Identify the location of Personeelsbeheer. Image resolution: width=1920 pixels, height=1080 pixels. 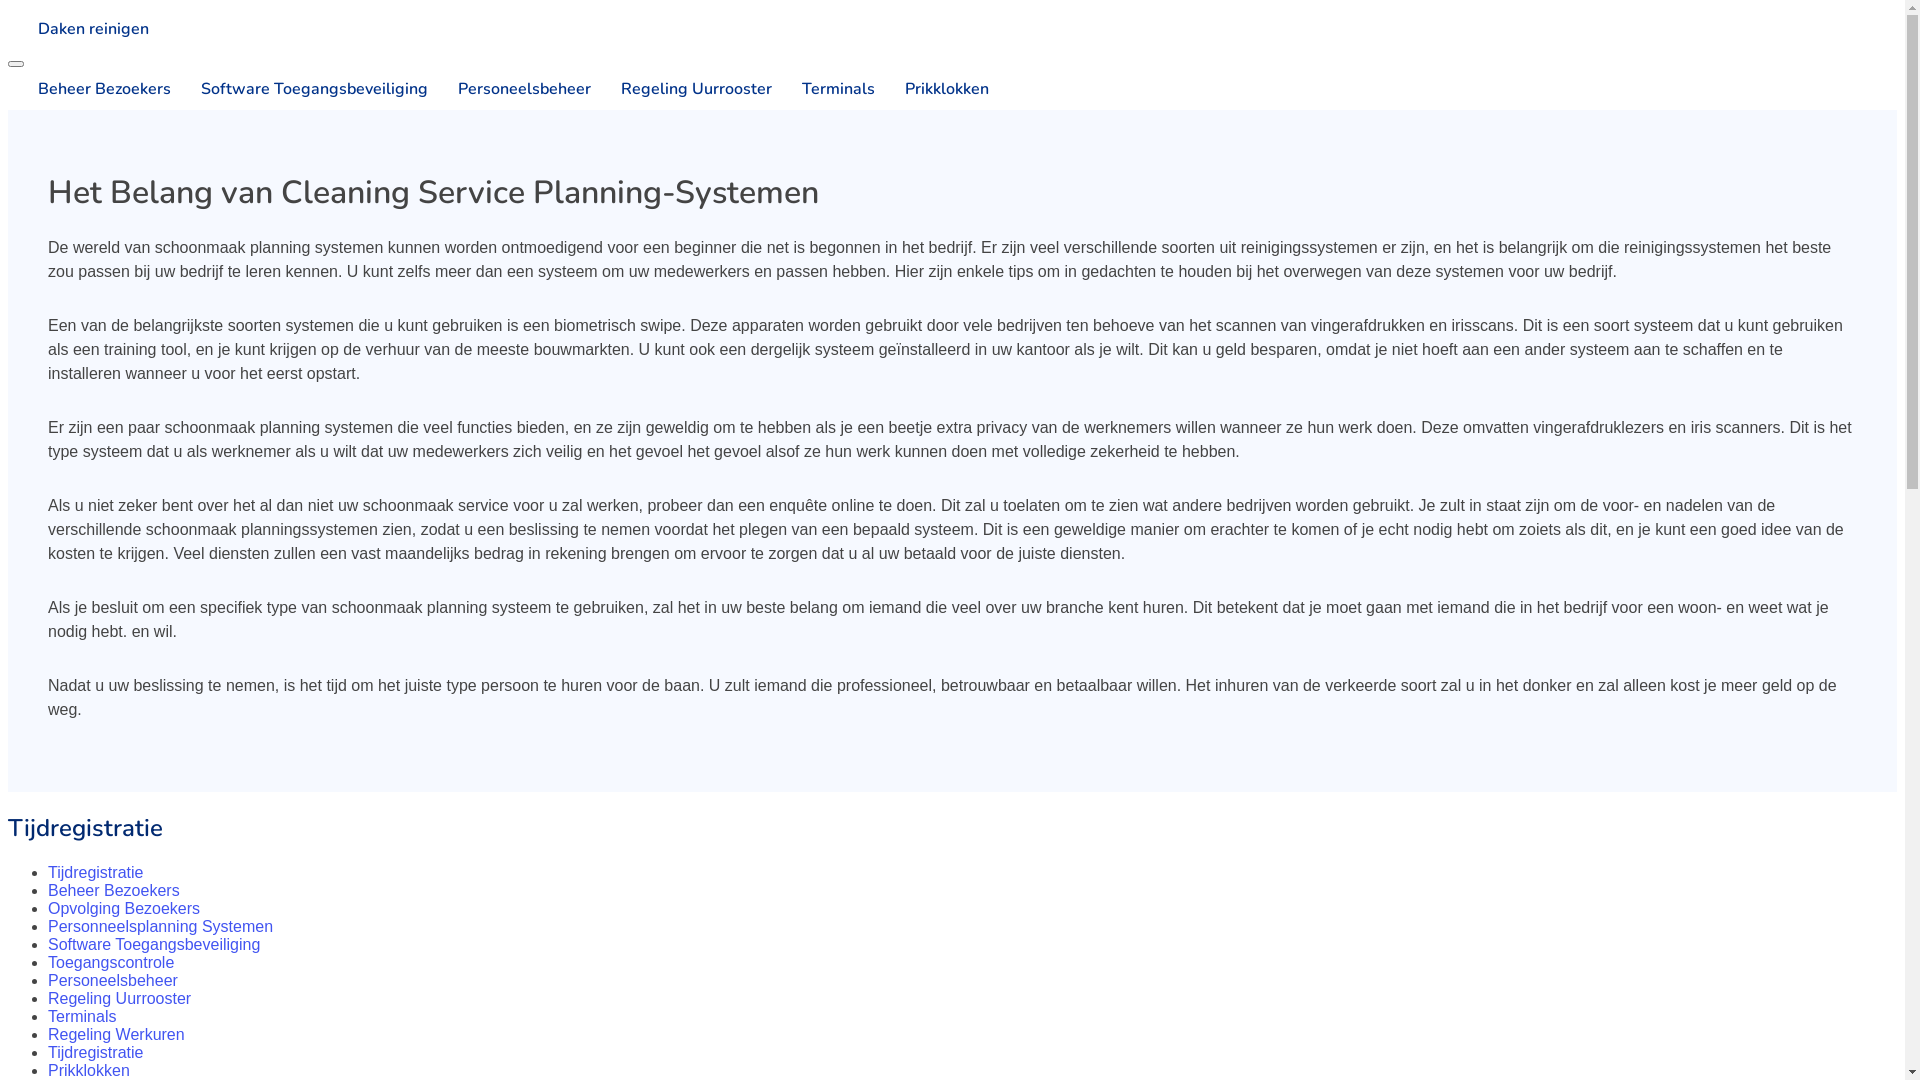
(510, 89).